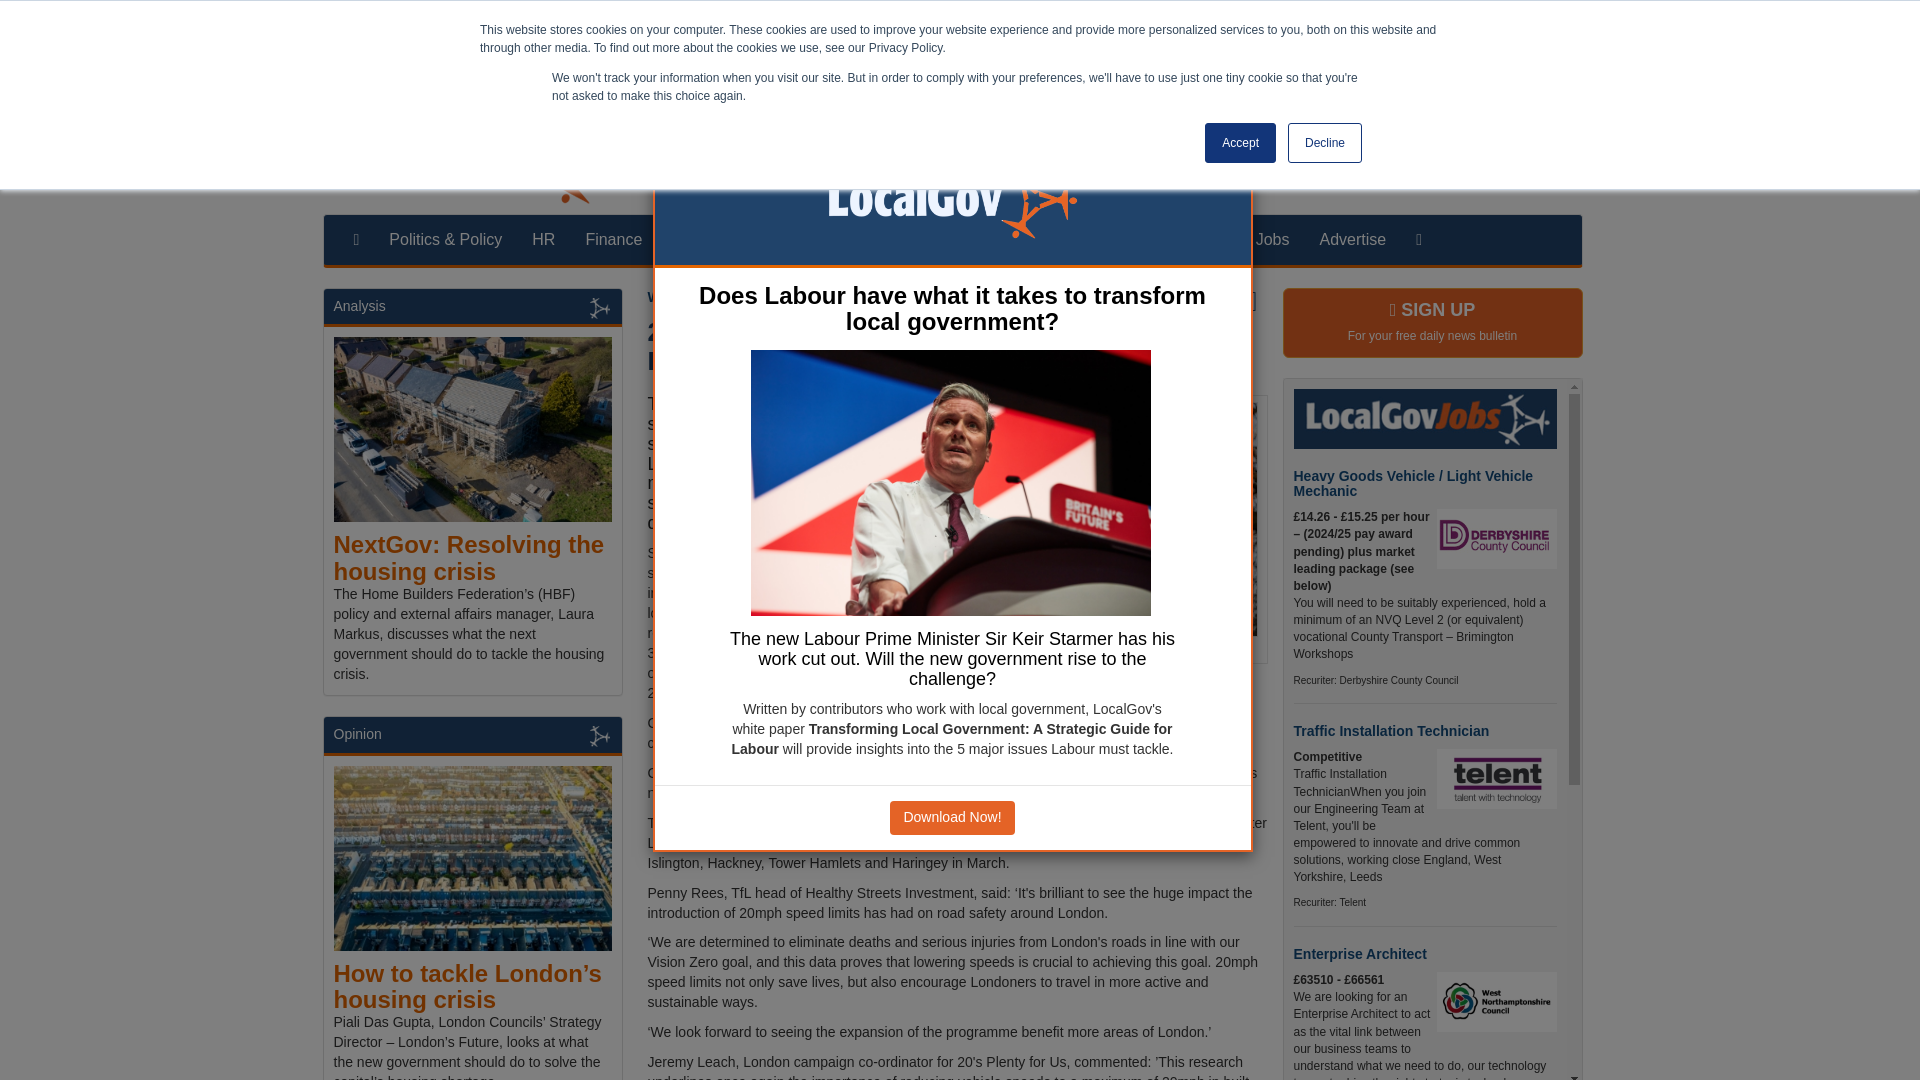  What do you see at coordinates (360, 306) in the screenshot?
I see `Analysis` at bounding box center [360, 306].